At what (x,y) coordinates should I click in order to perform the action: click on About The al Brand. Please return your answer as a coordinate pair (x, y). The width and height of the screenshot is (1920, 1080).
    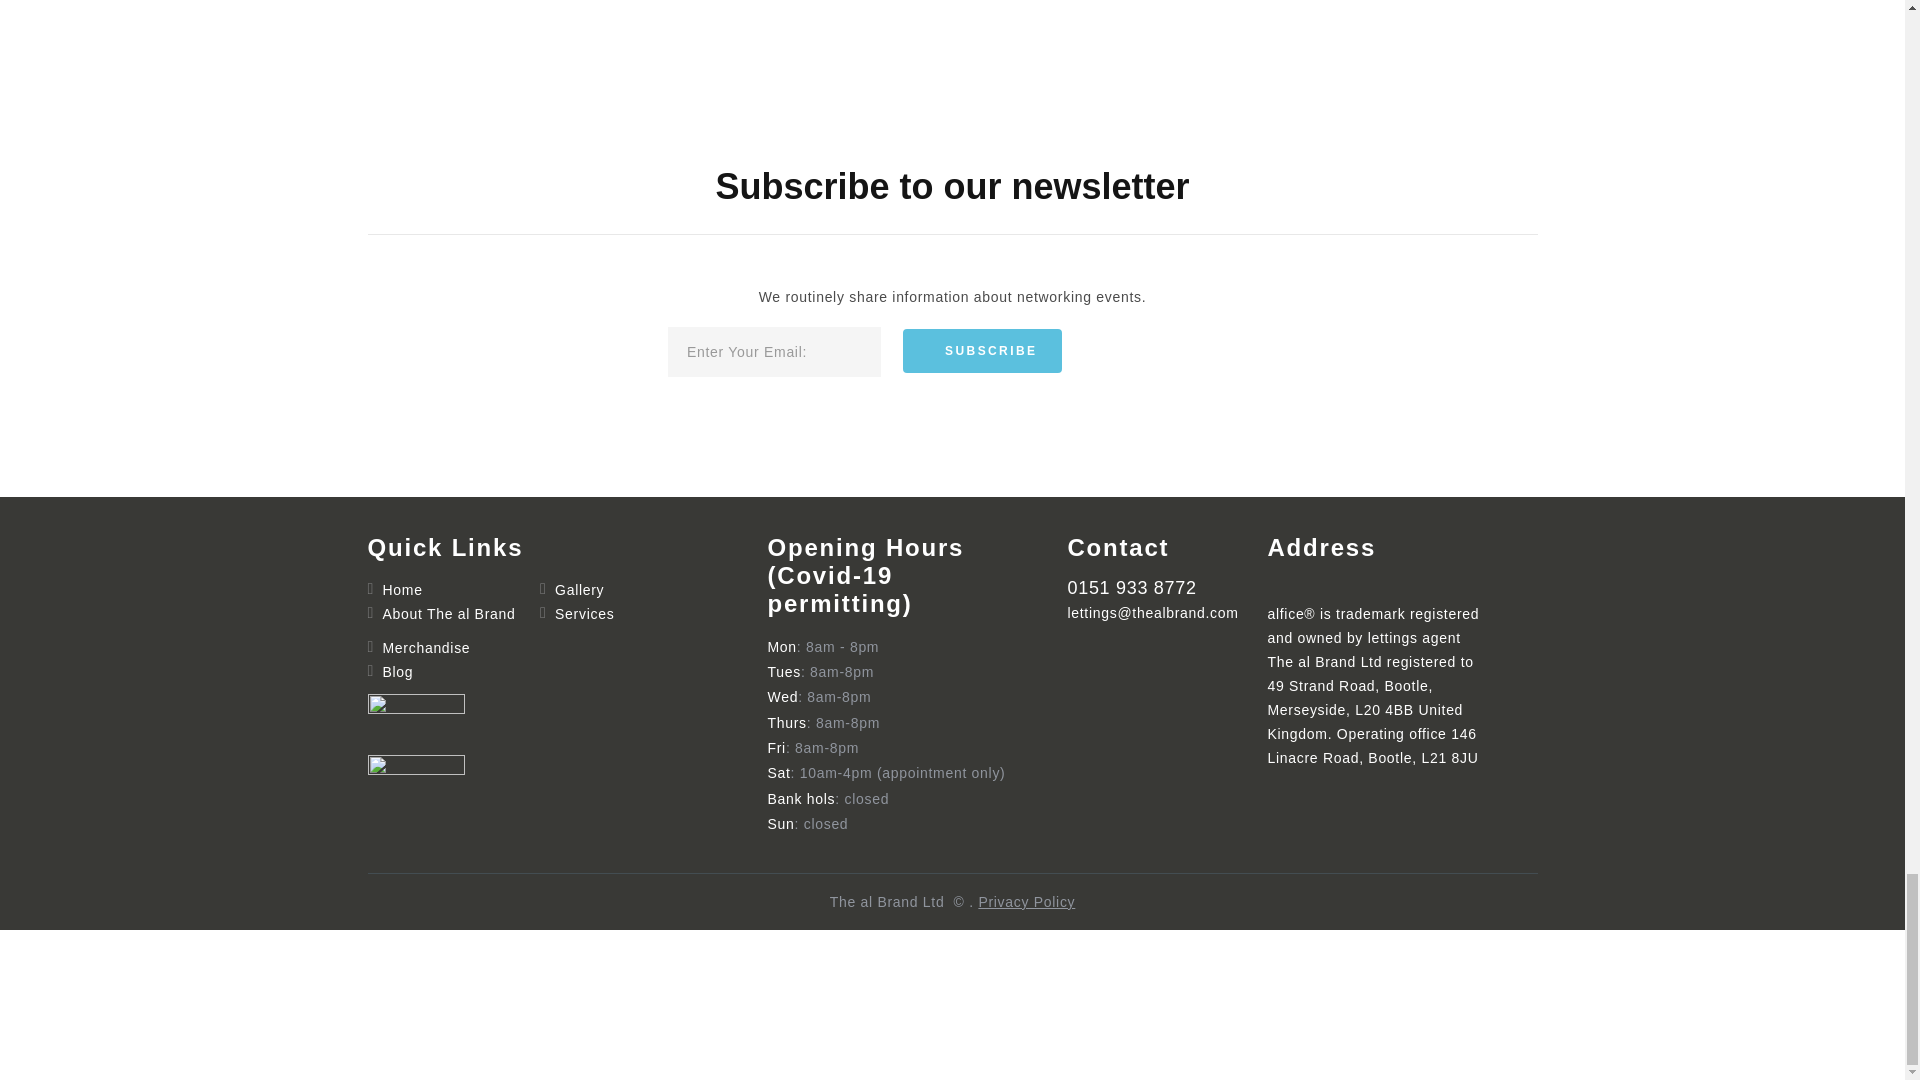
    Looking at the image, I should click on (448, 614).